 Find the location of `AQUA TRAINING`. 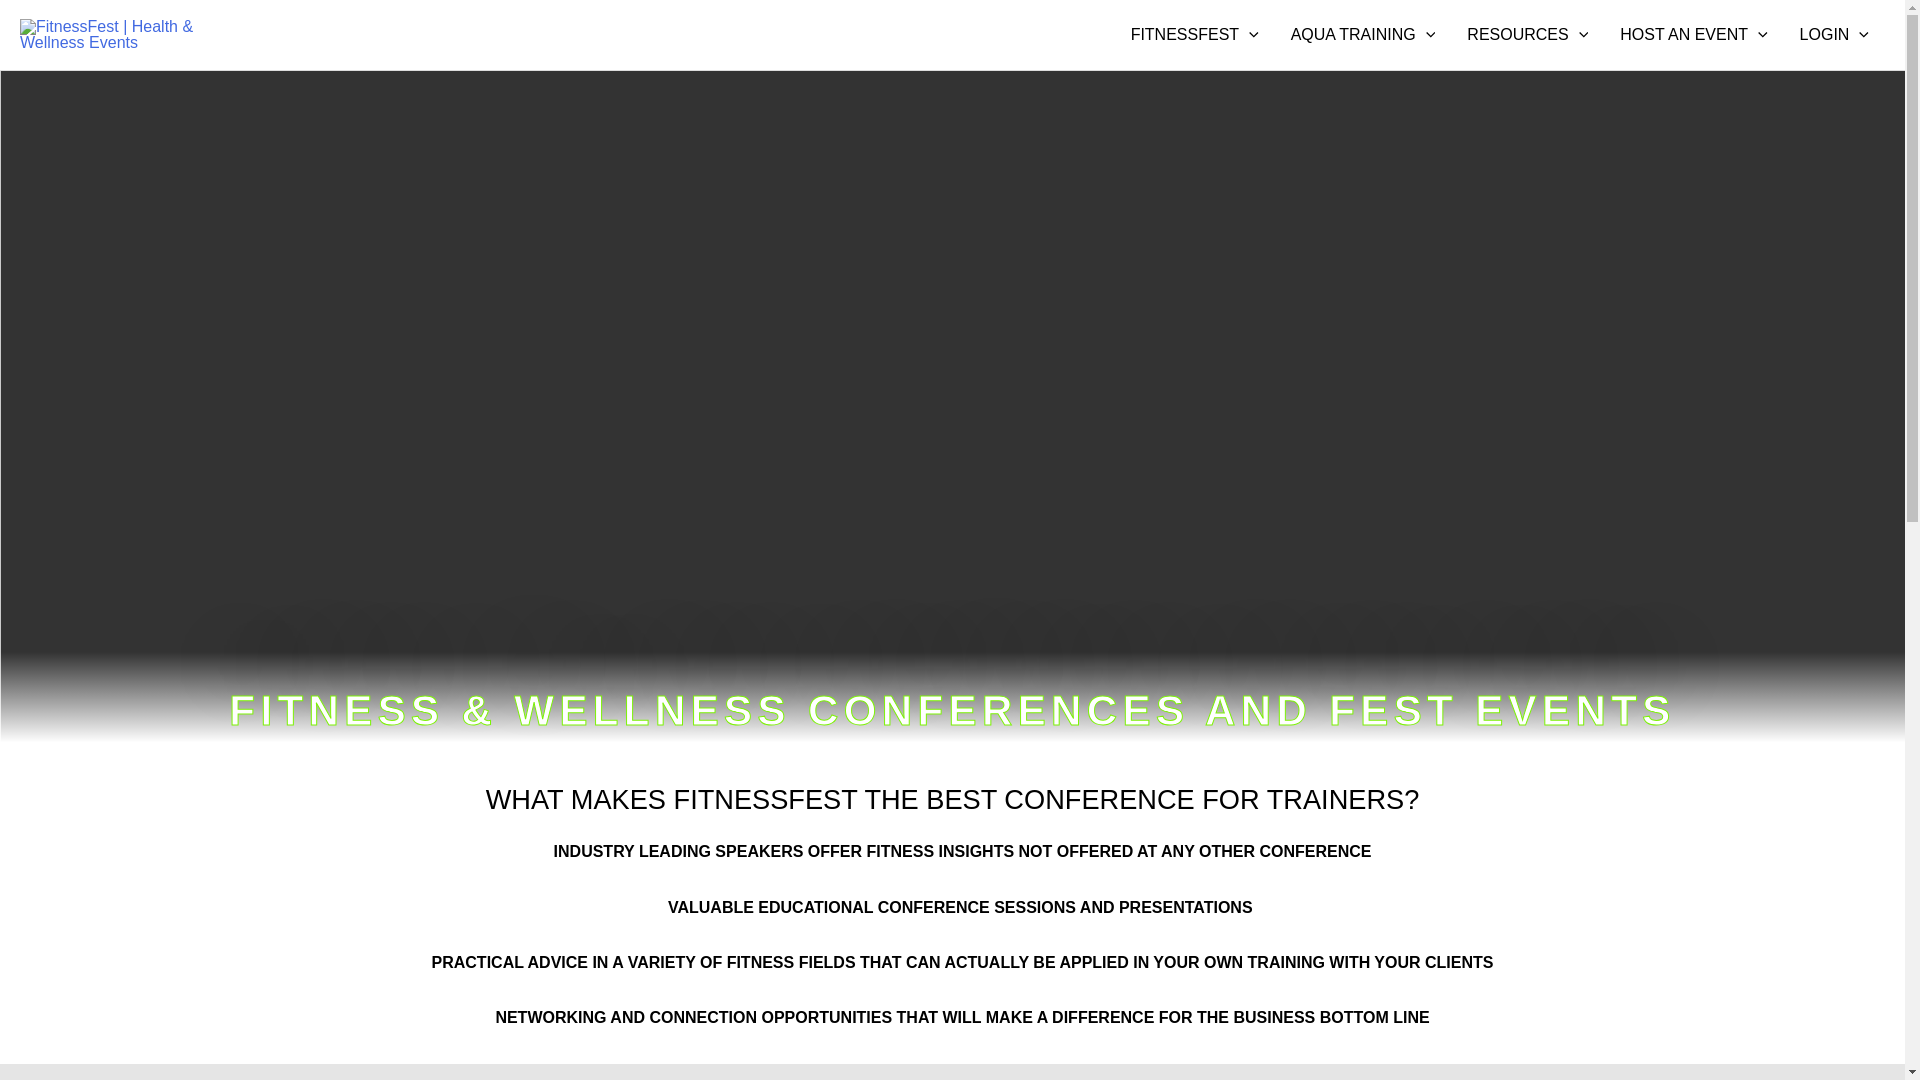

AQUA TRAINING is located at coordinates (1362, 35).